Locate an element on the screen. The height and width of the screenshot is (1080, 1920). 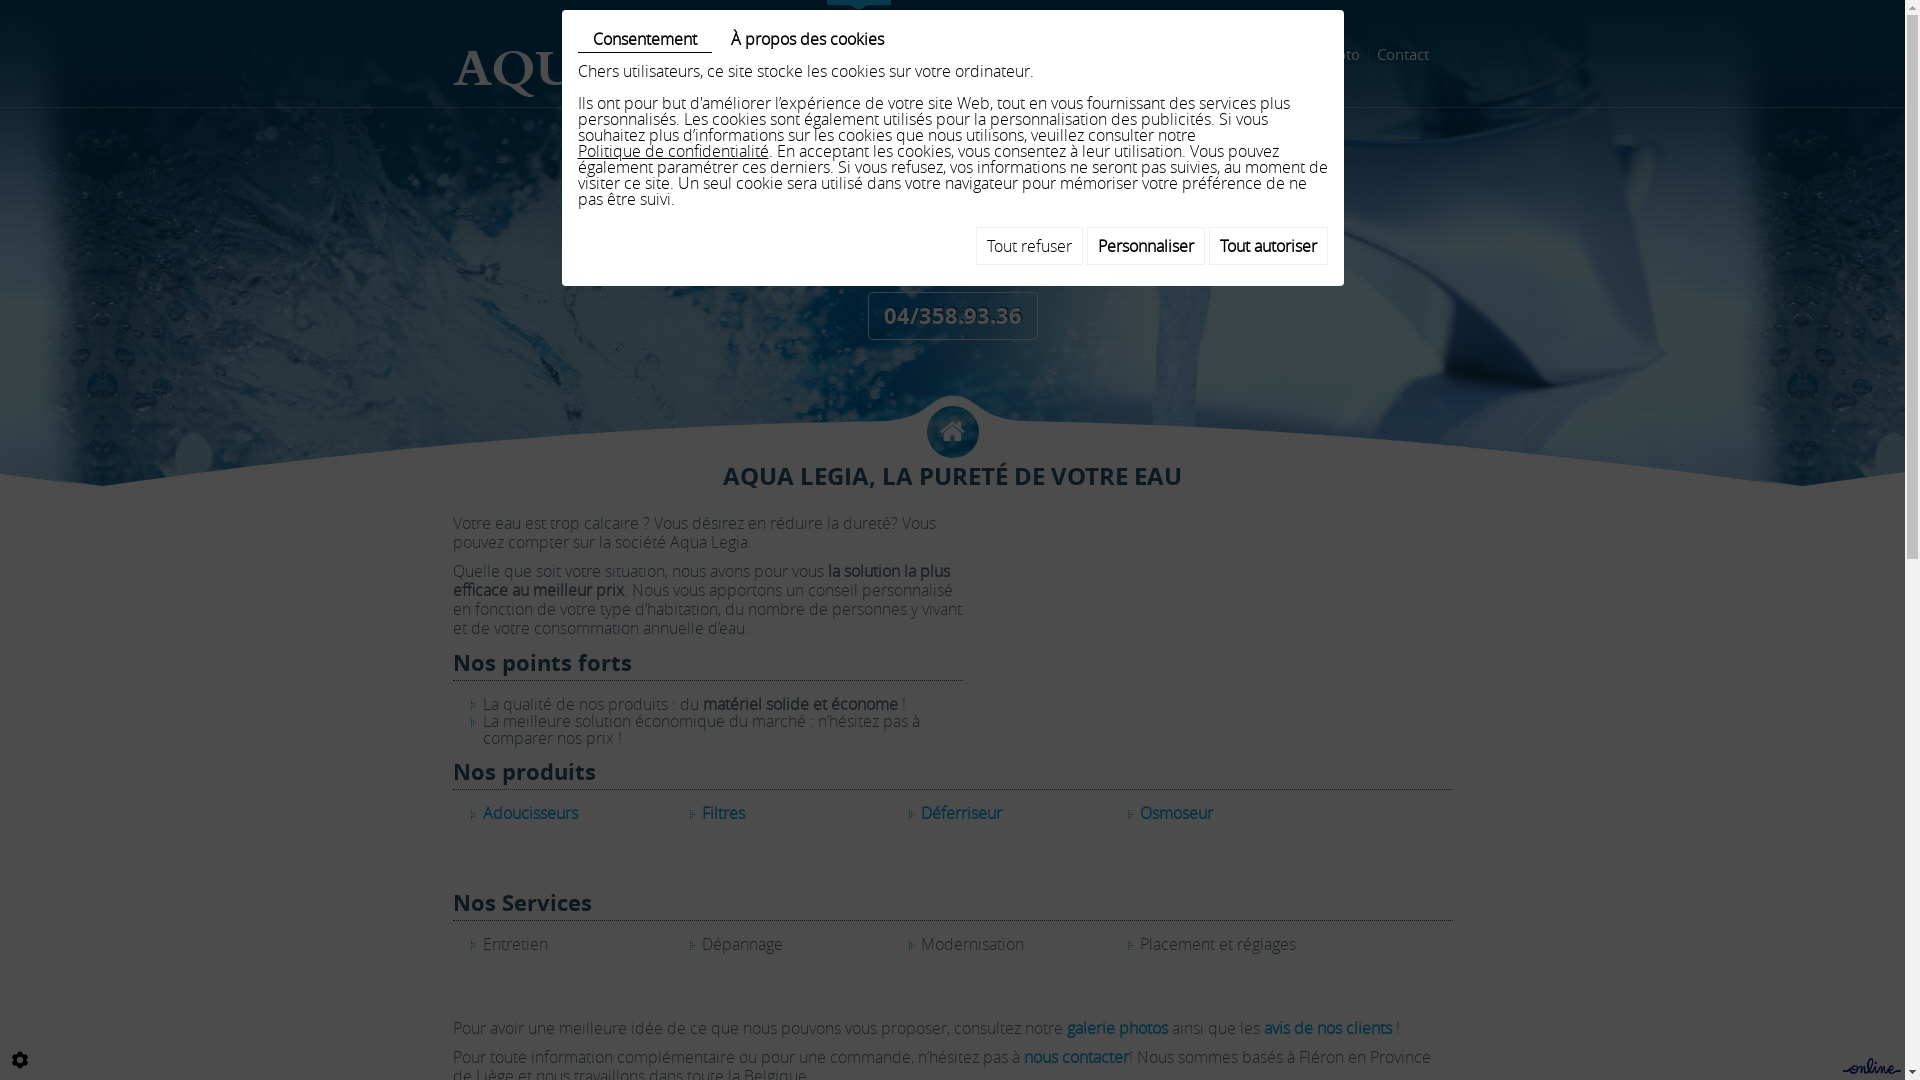
Osmoseur is located at coordinates (1176, 814).